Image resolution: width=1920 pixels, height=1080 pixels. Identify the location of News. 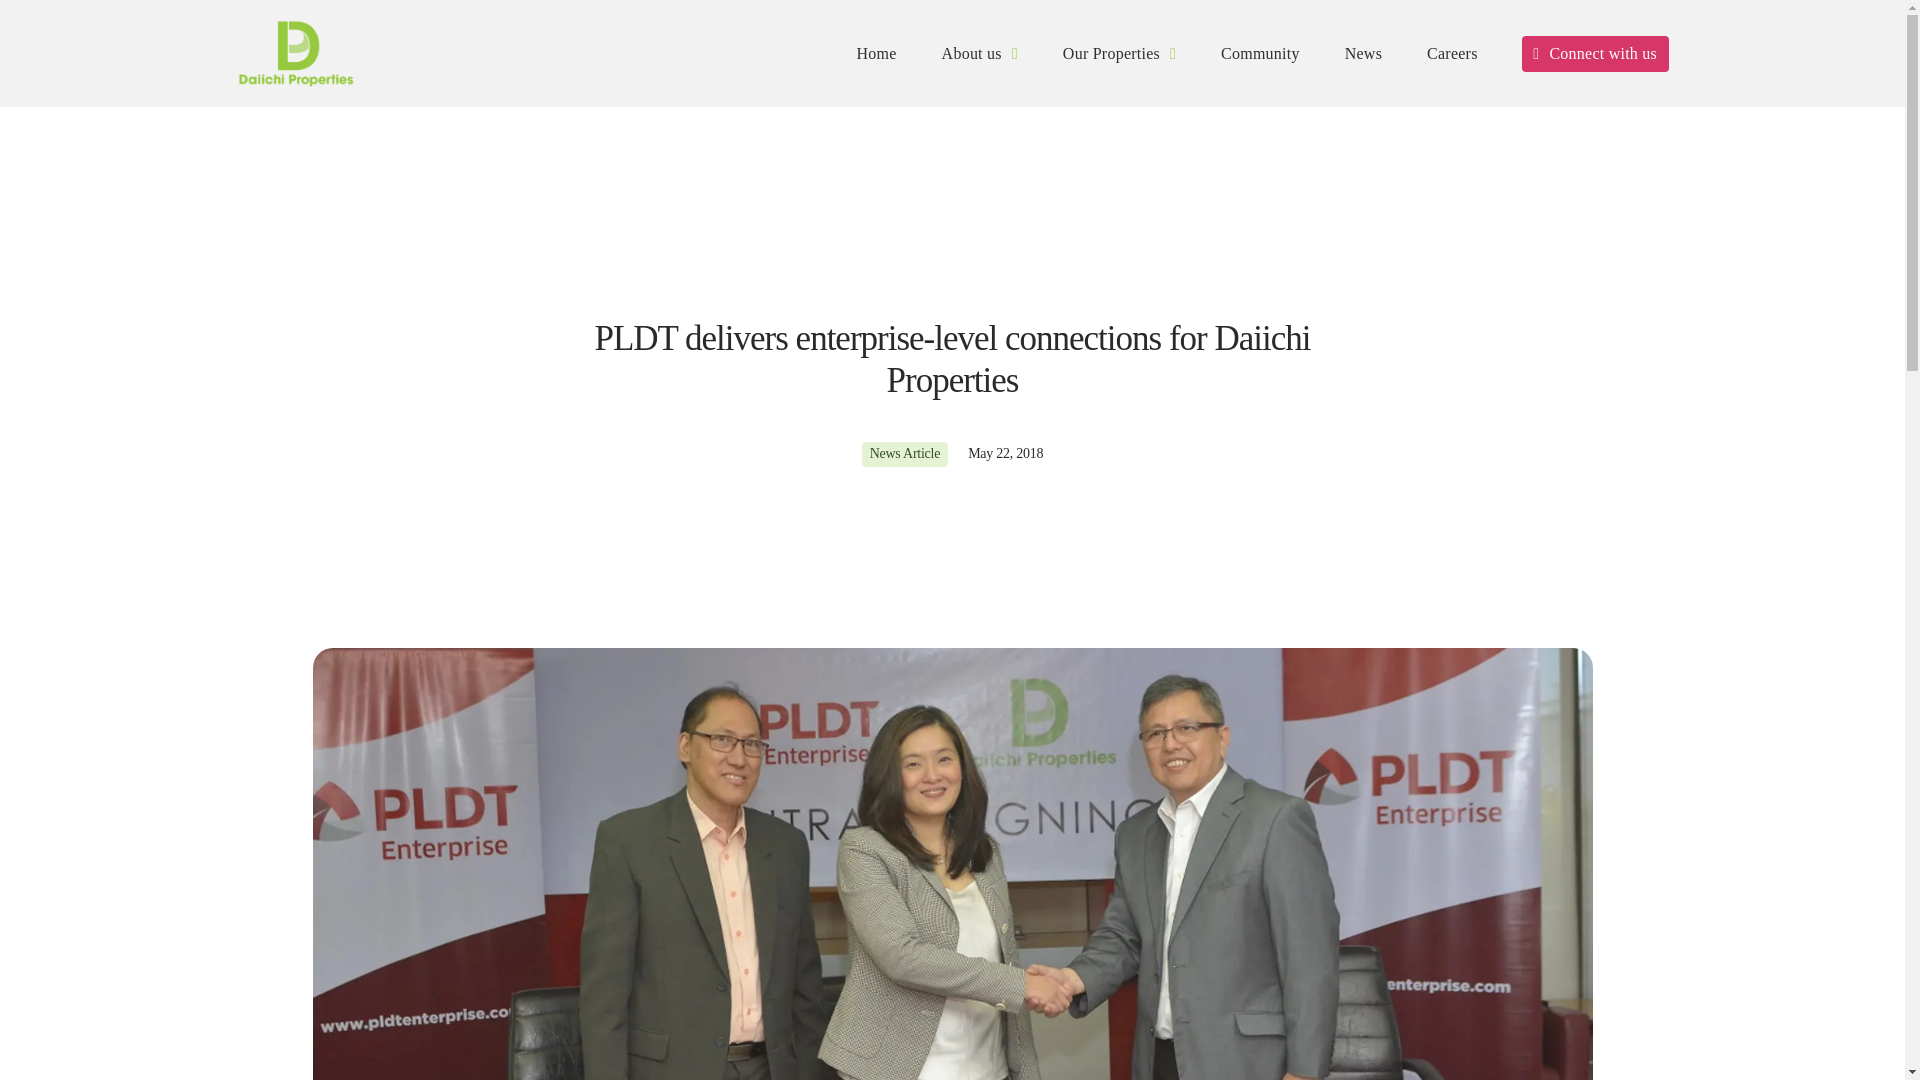
(1363, 53).